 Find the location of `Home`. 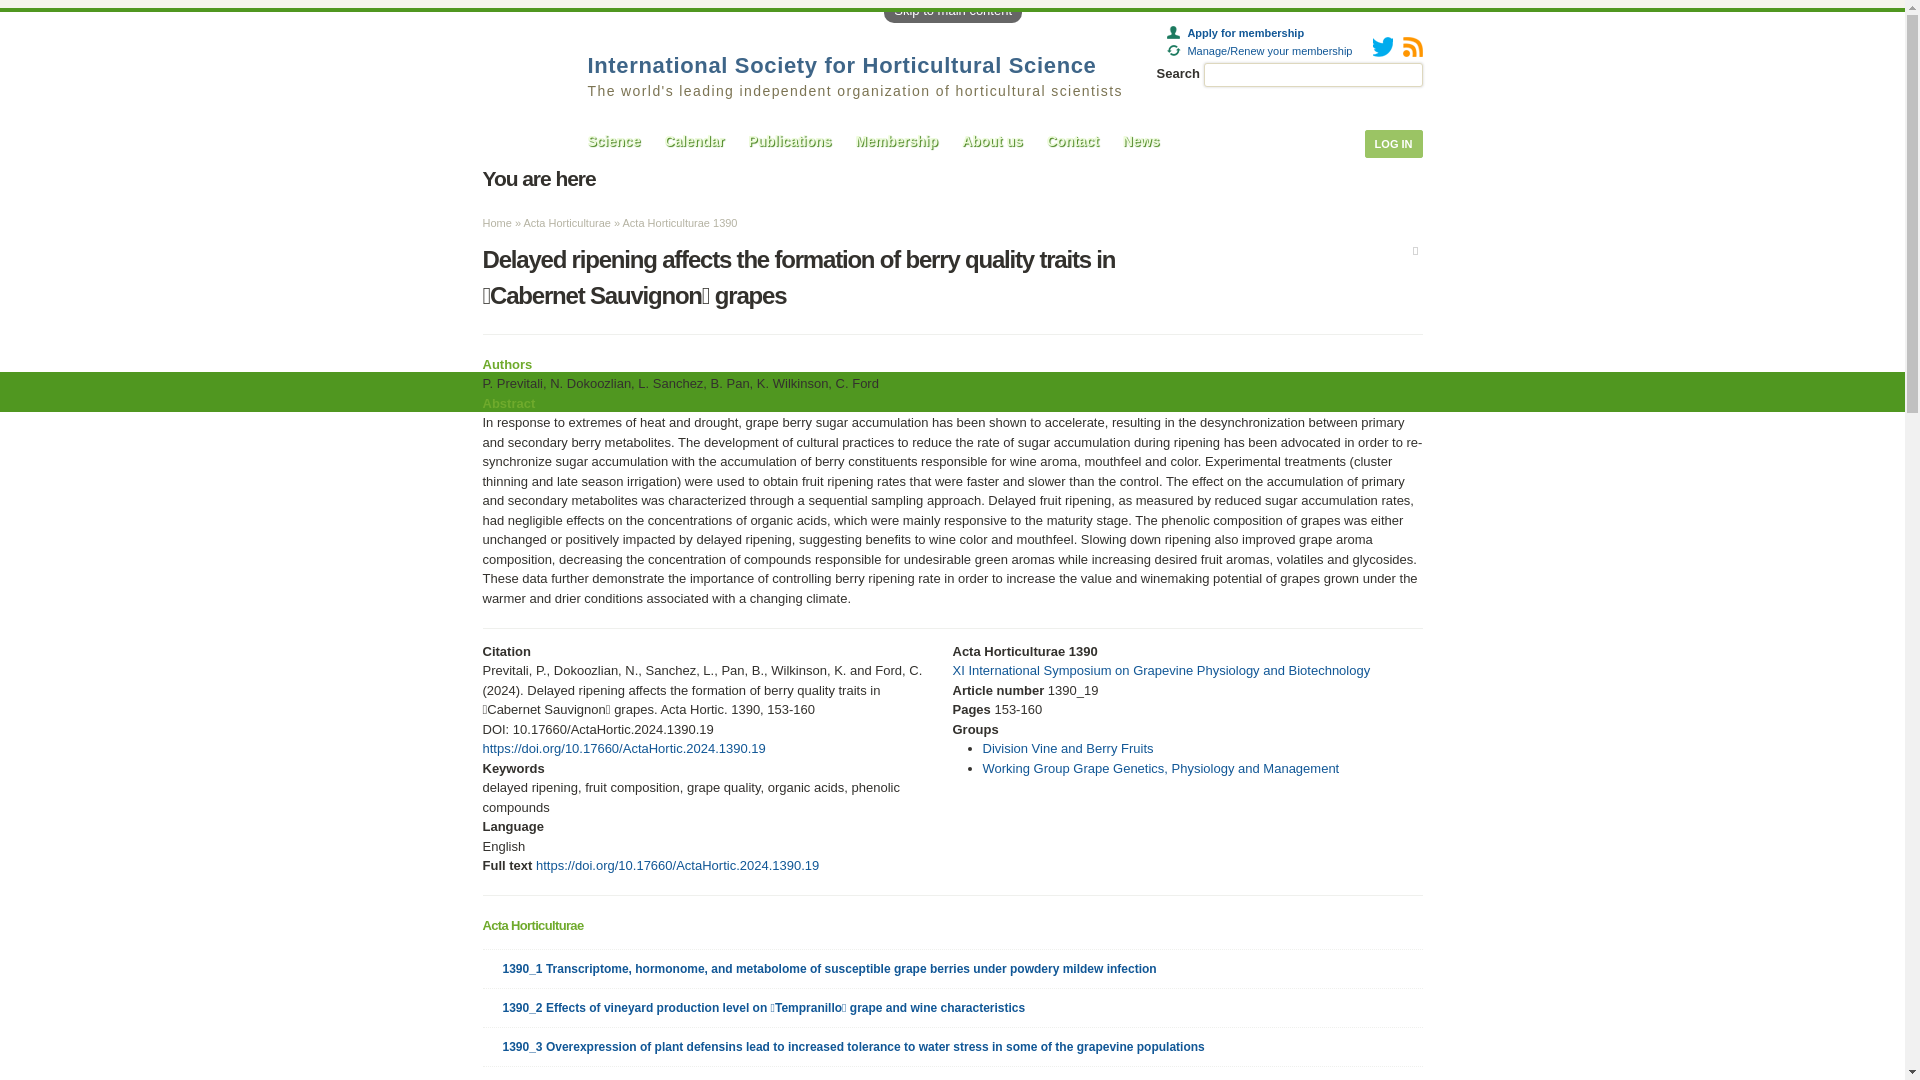

Home is located at coordinates (842, 64).